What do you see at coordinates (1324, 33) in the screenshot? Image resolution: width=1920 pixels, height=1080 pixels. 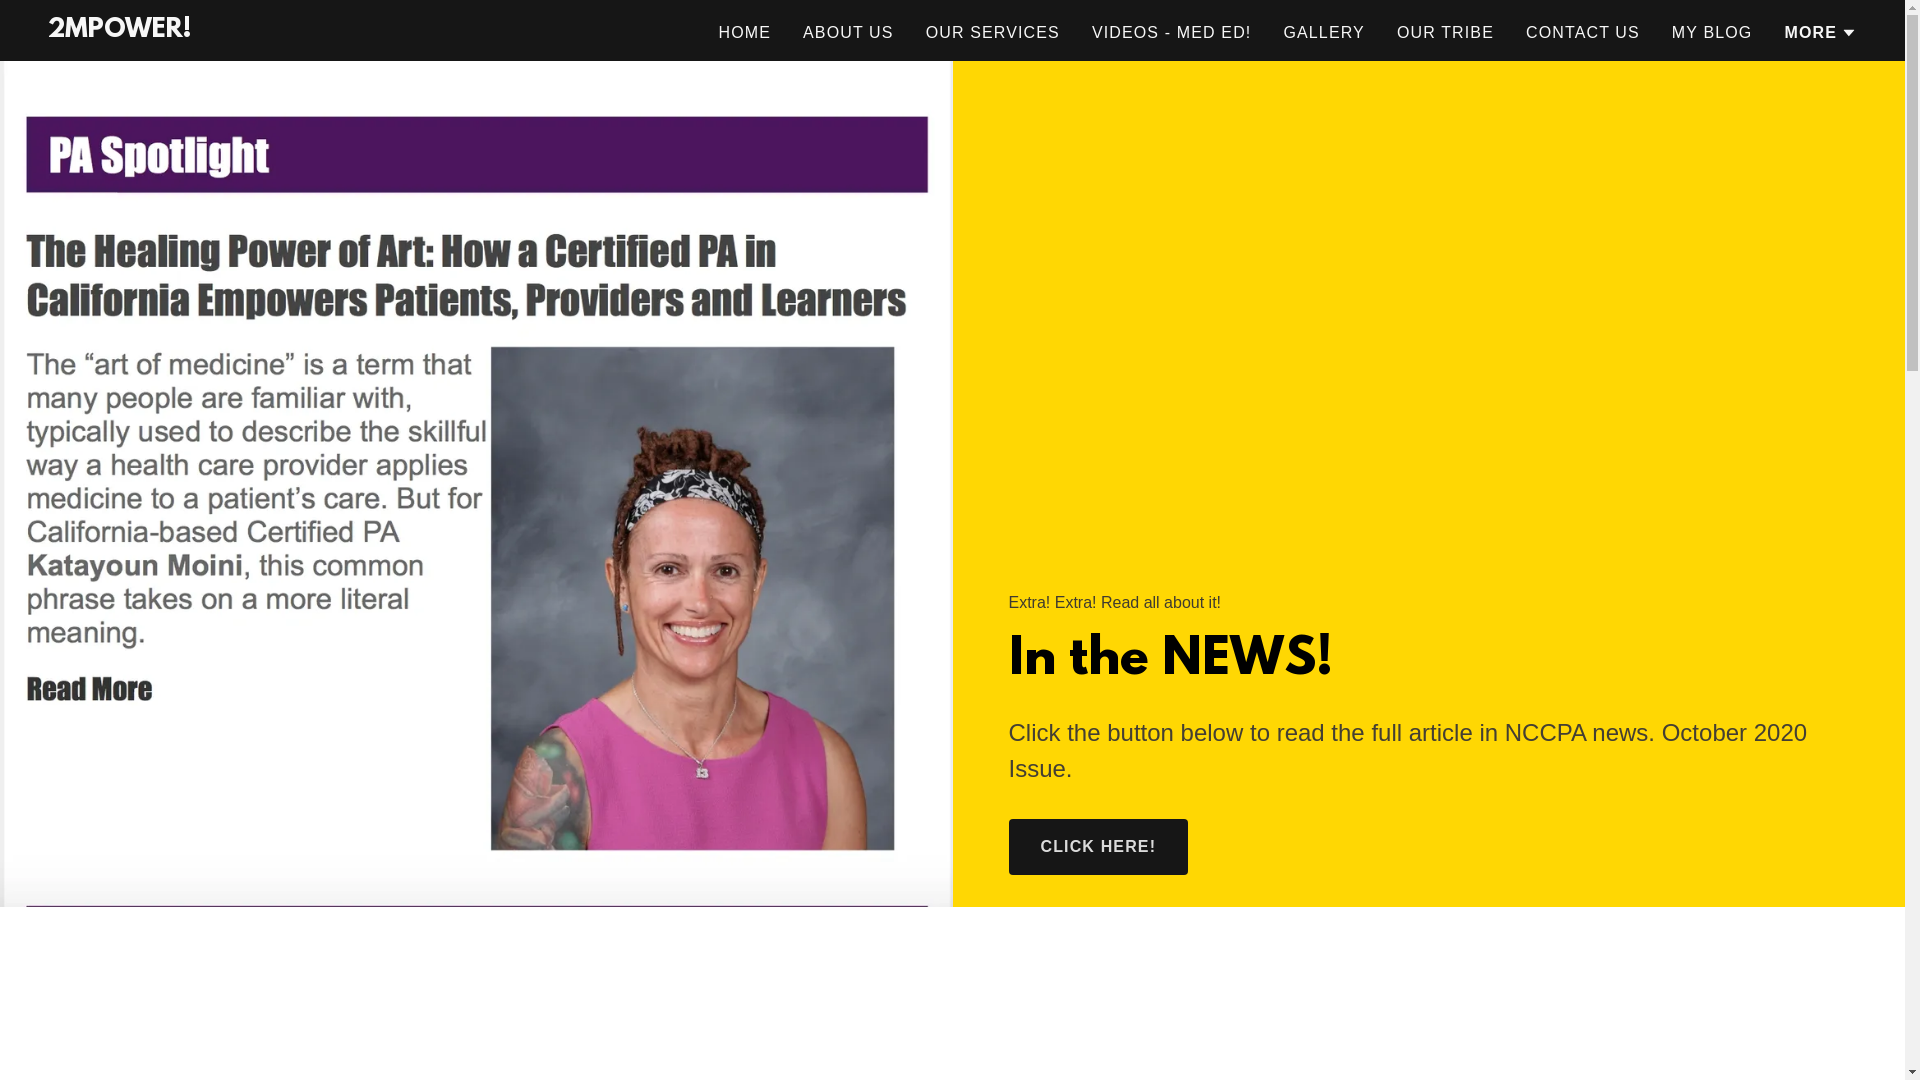 I see `GALLERY` at bounding box center [1324, 33].